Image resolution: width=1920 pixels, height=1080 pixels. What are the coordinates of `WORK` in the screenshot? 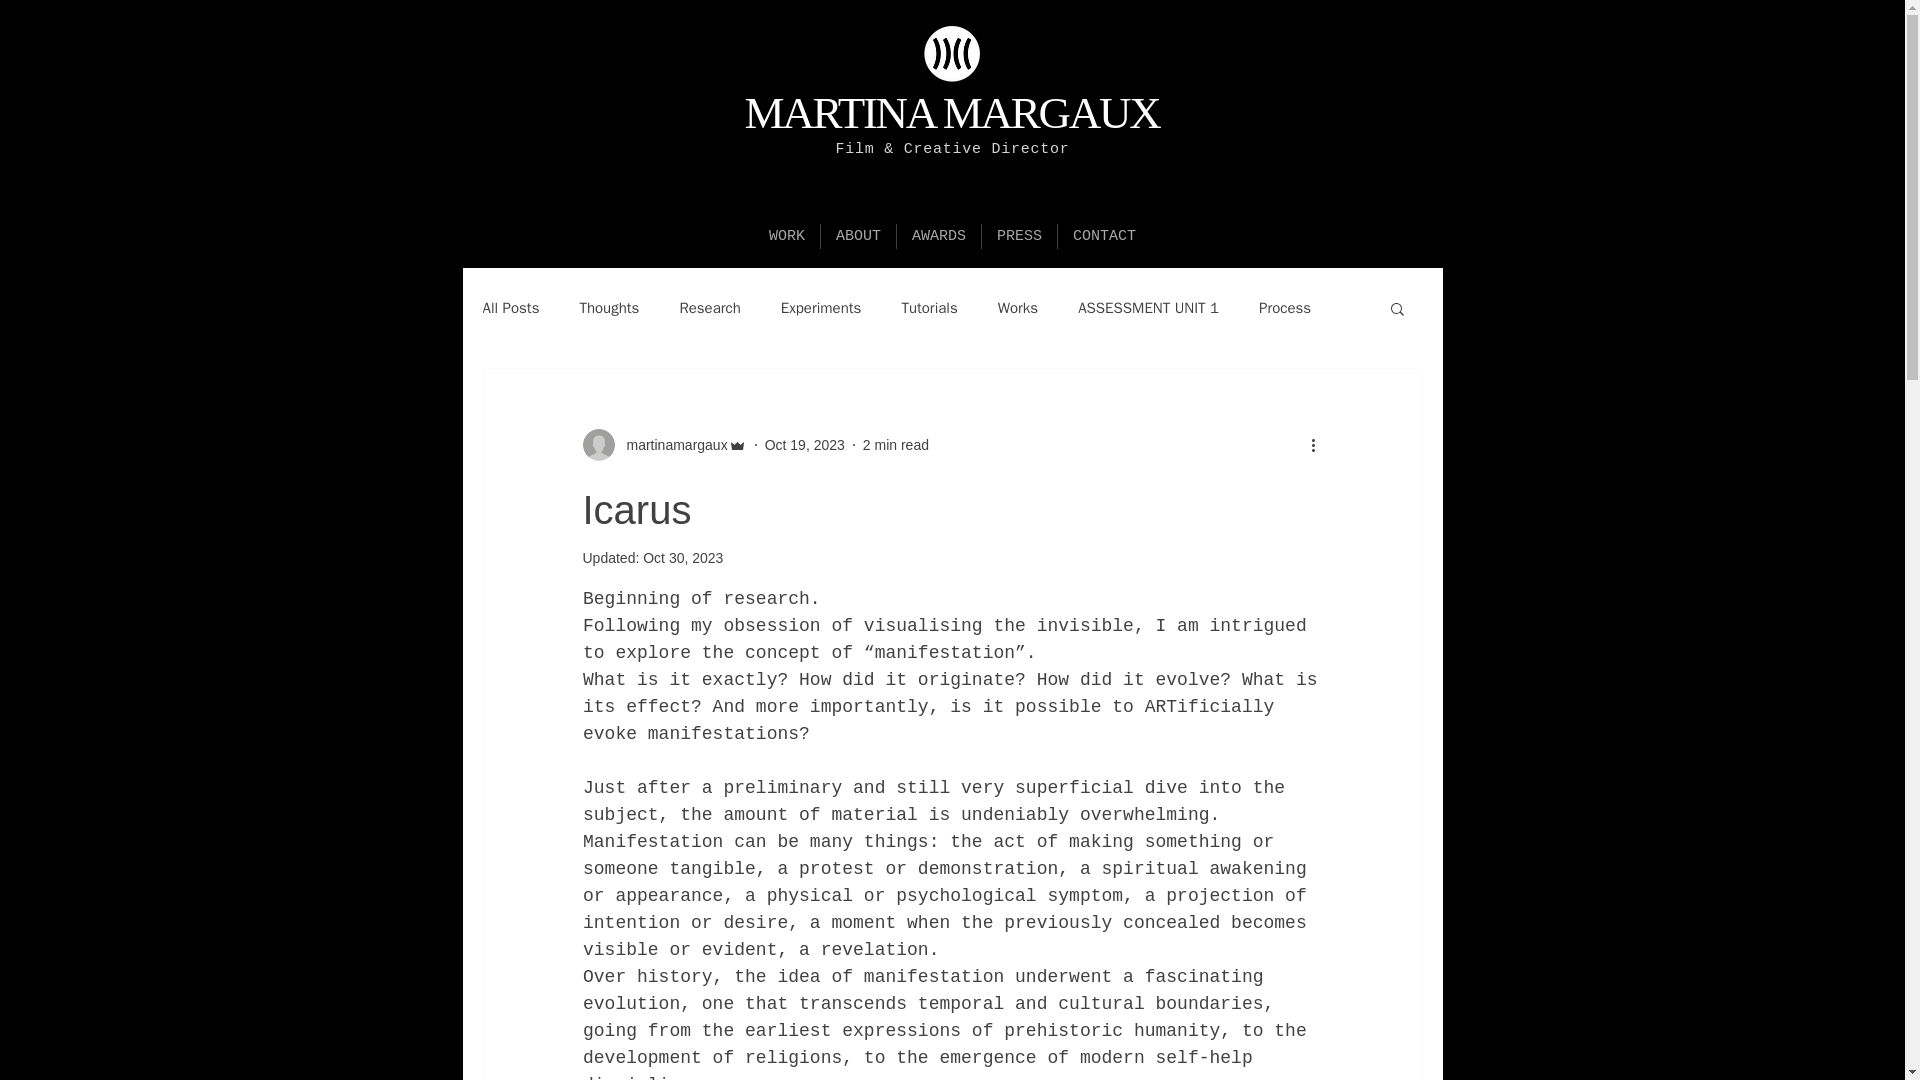 It's located at (786, 236).